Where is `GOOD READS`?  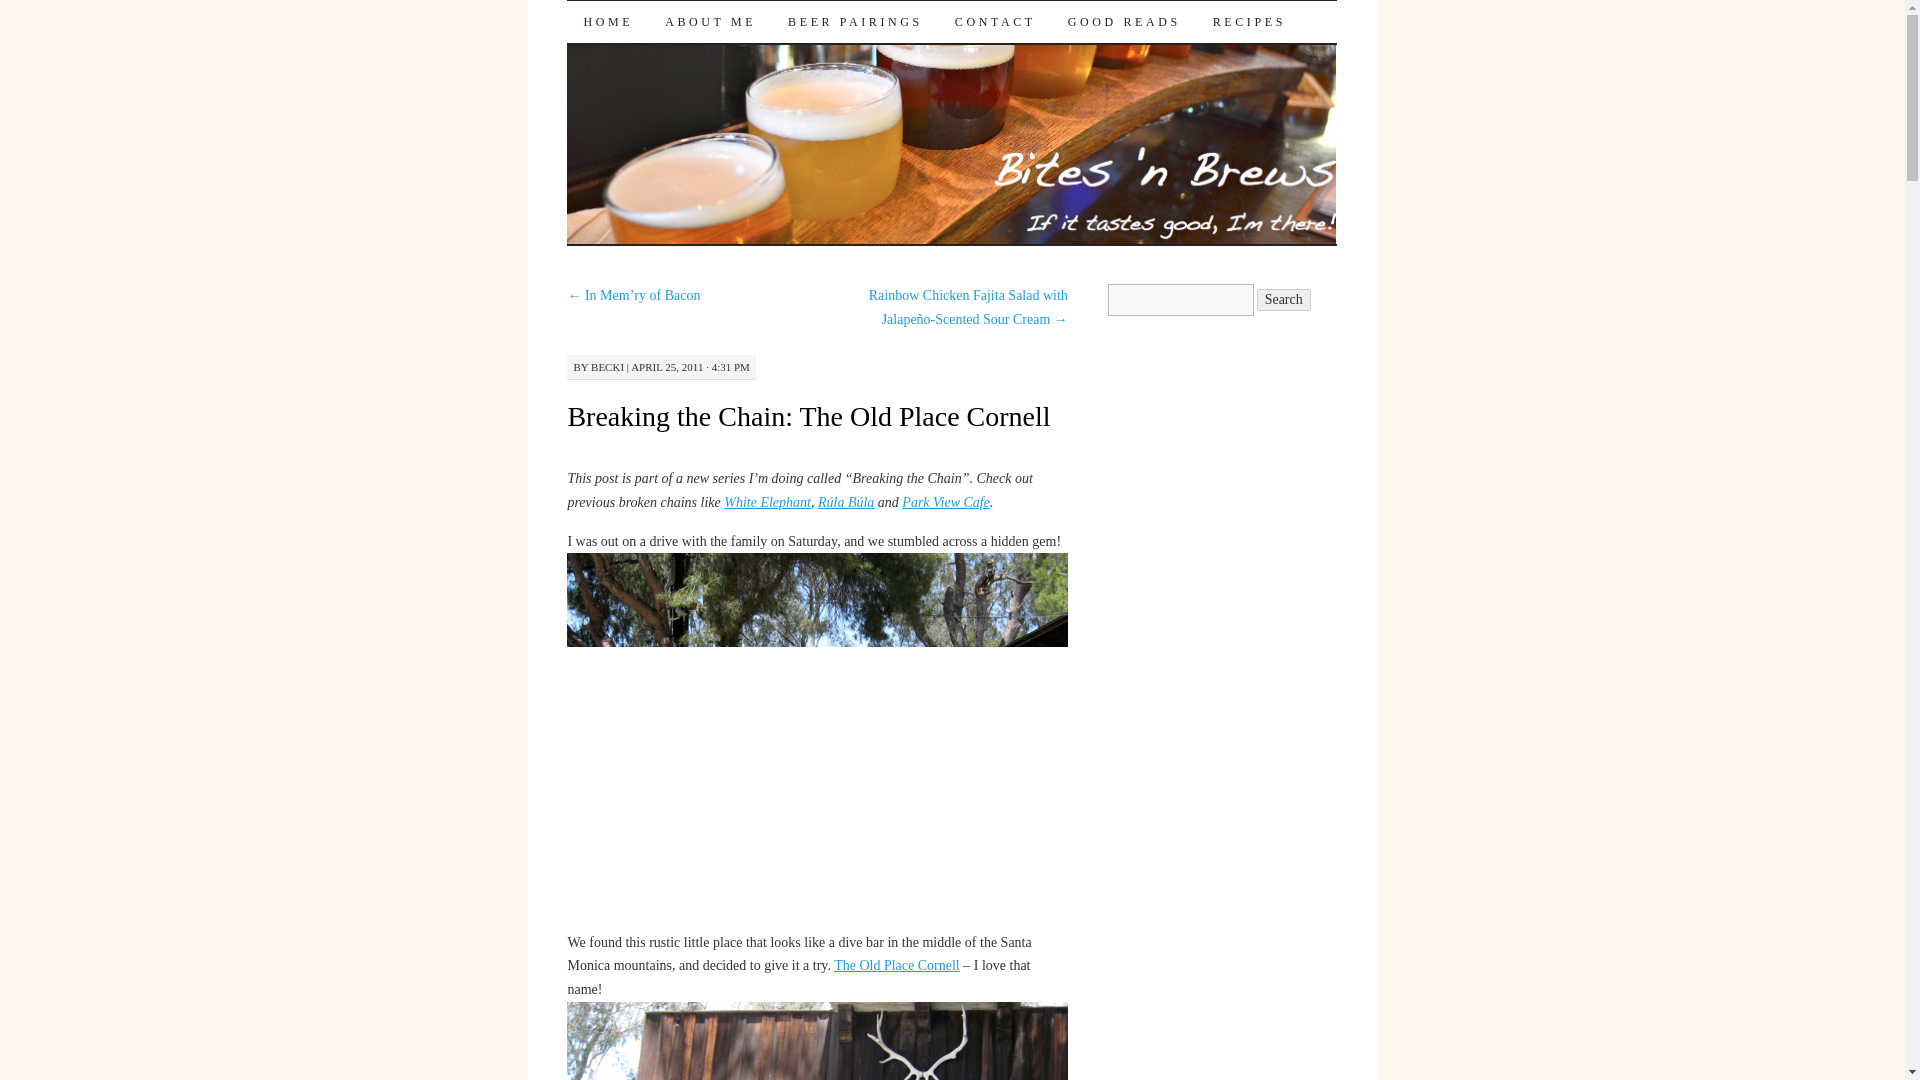
GOOD READS is located at coordinates (1124, 22).